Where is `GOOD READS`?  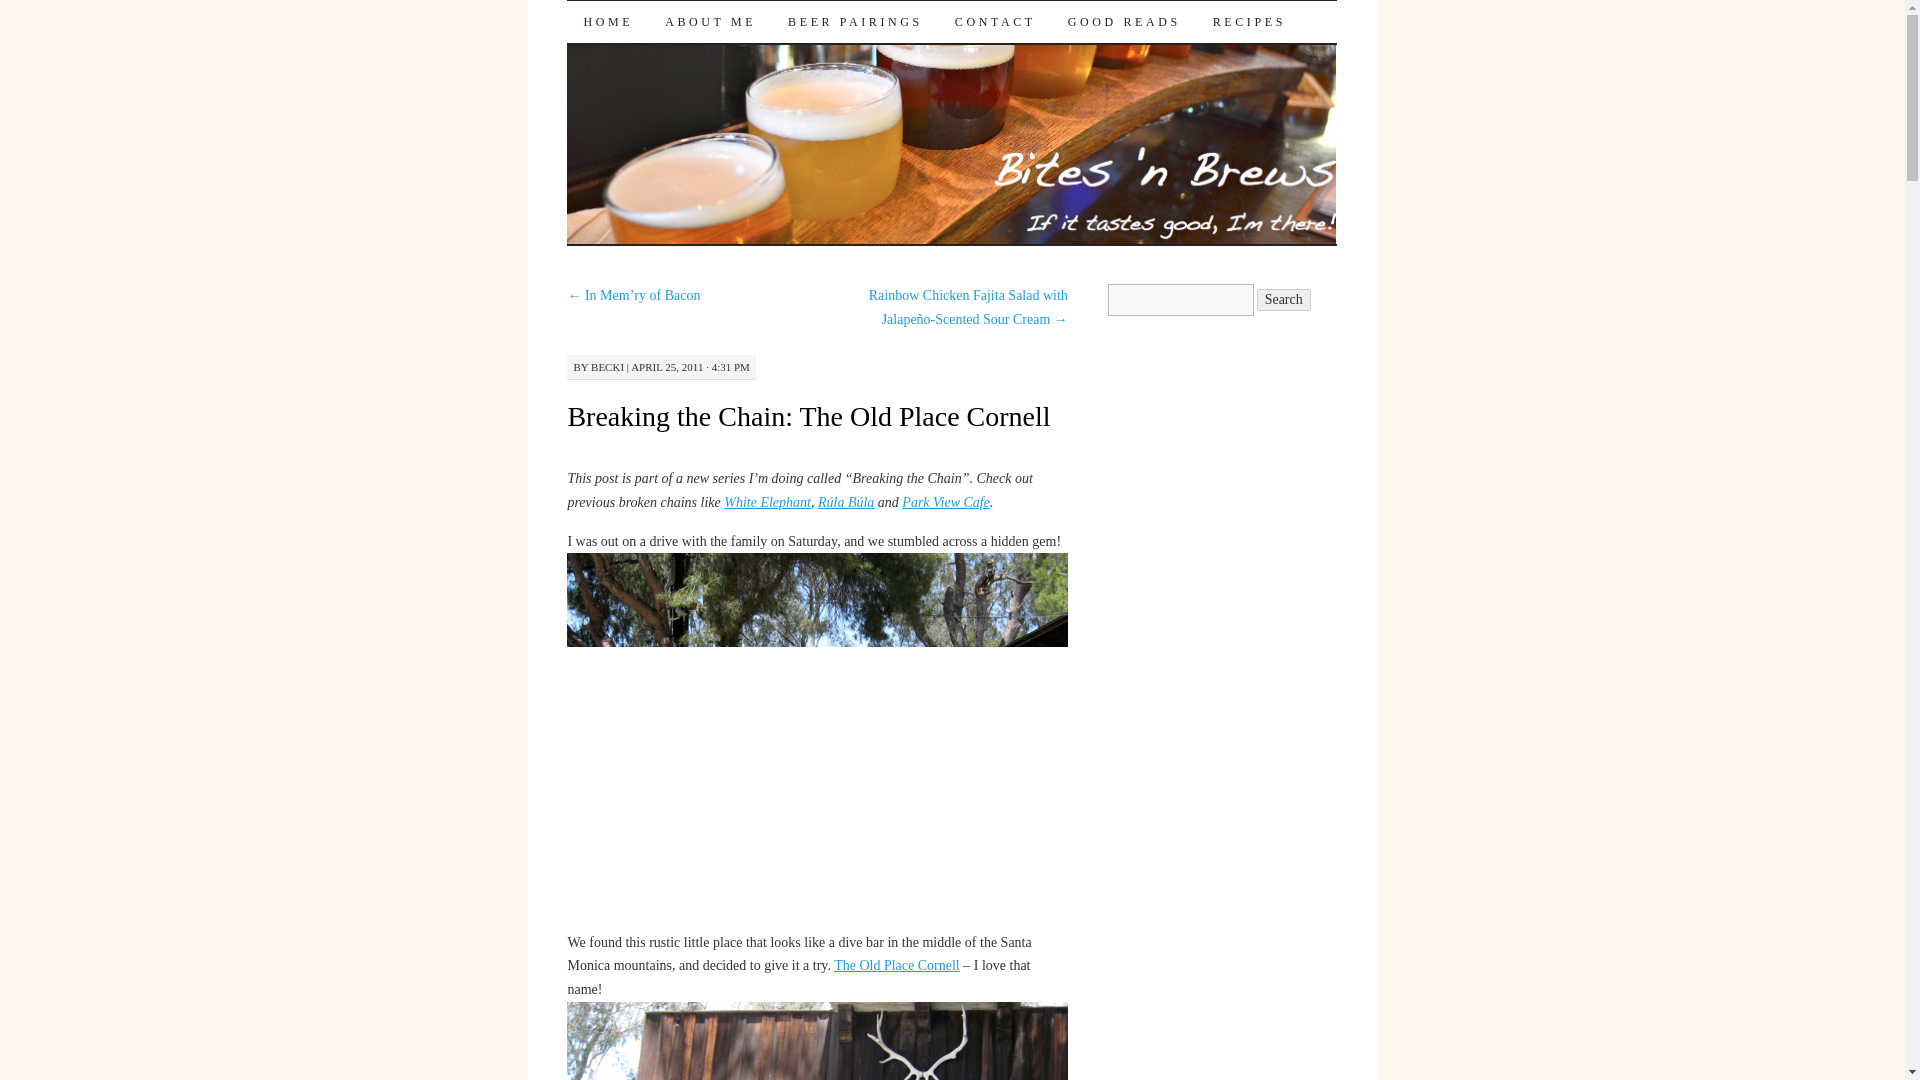
GOOD READS is located at coordinates (1124, 22).